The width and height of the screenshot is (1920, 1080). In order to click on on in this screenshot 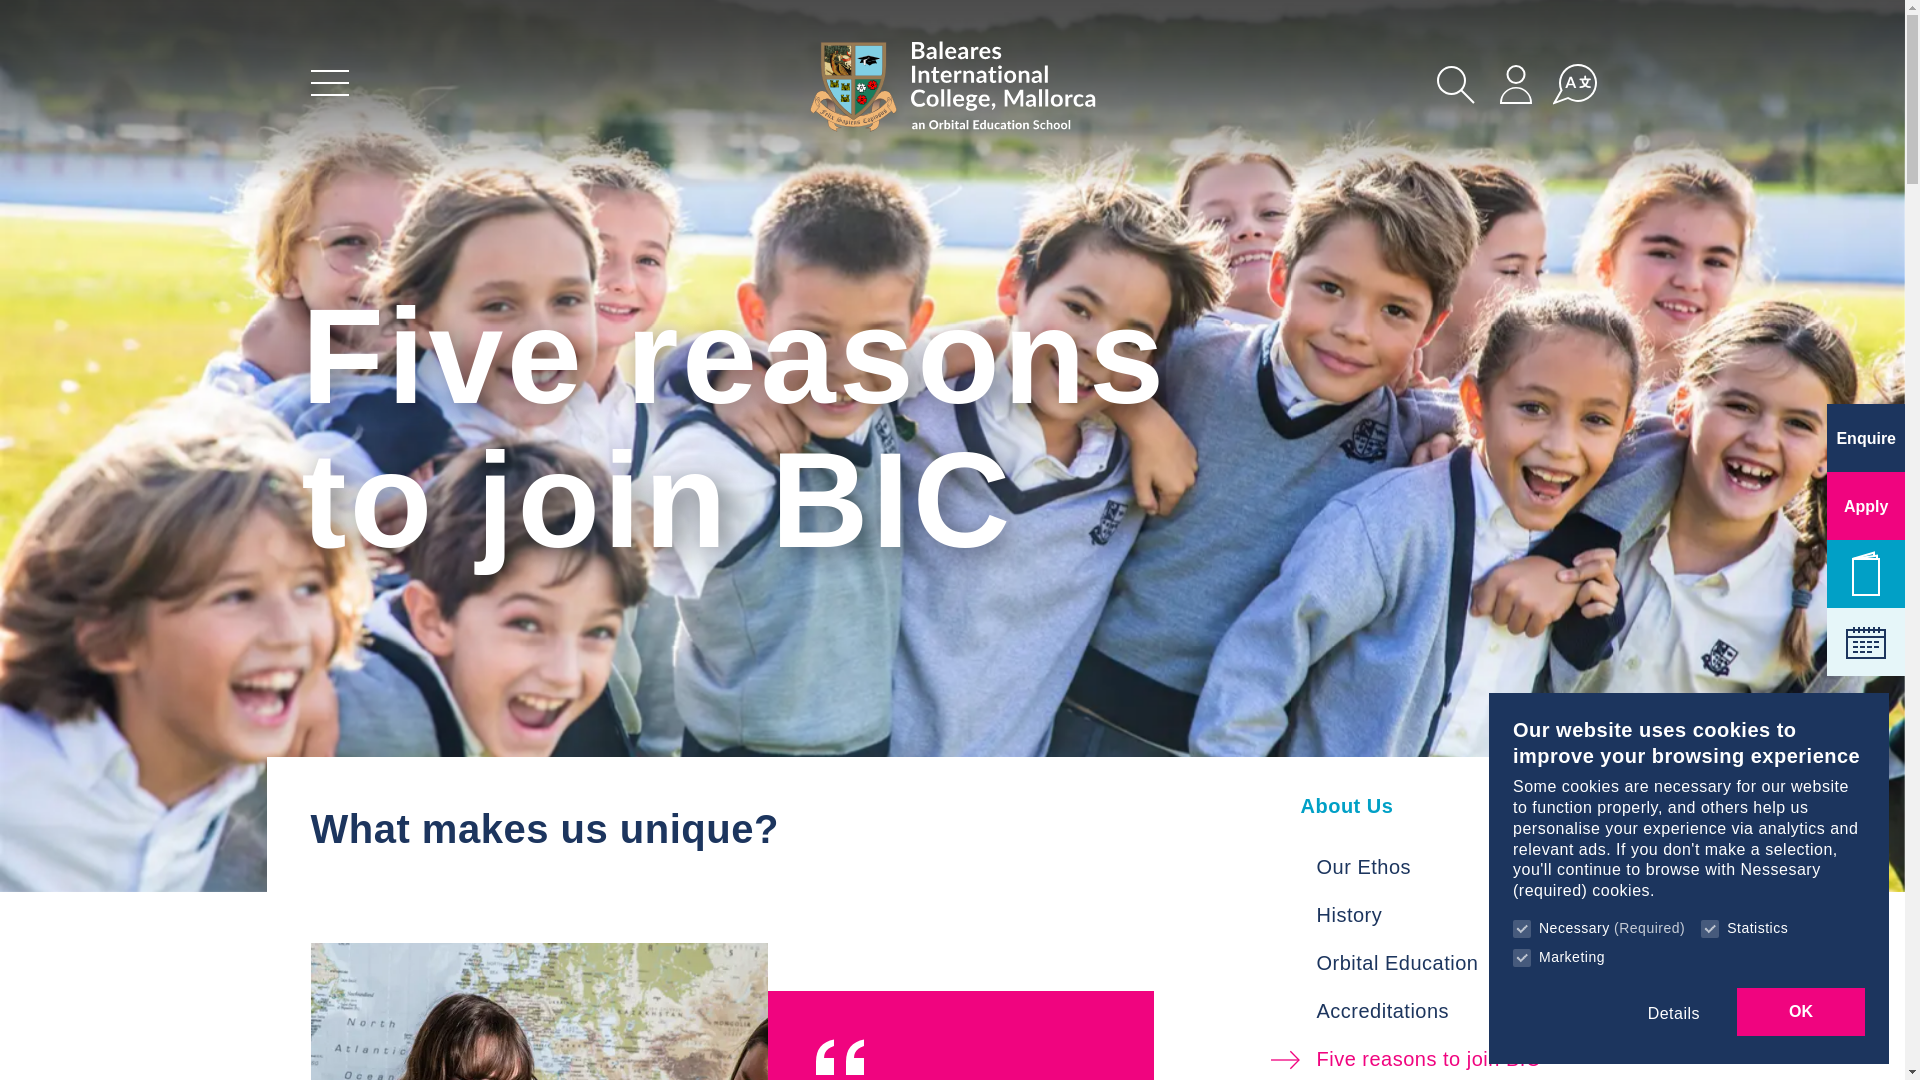, I will do `click(1521, 958)`.